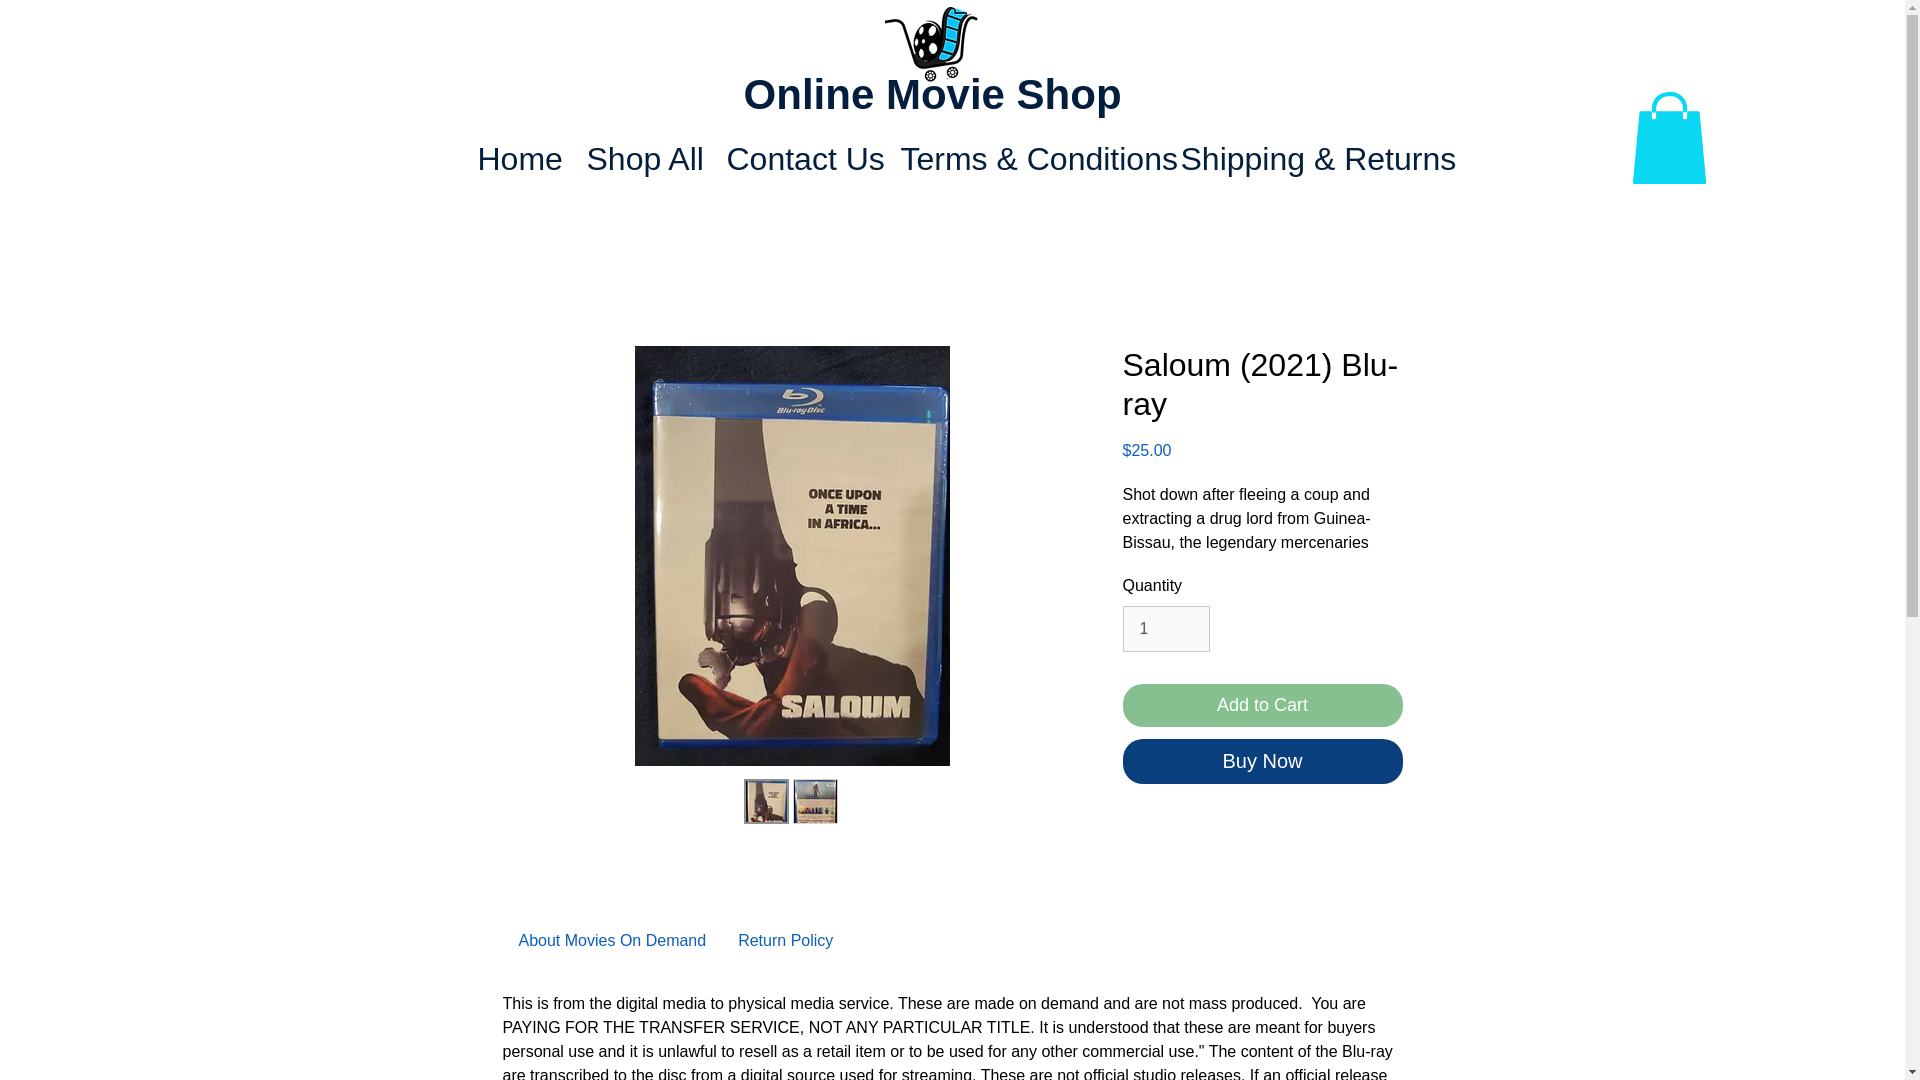 The width and height of the screenshot is (1920, 1080). I want to click on Buy Now, so click(1261, 761).